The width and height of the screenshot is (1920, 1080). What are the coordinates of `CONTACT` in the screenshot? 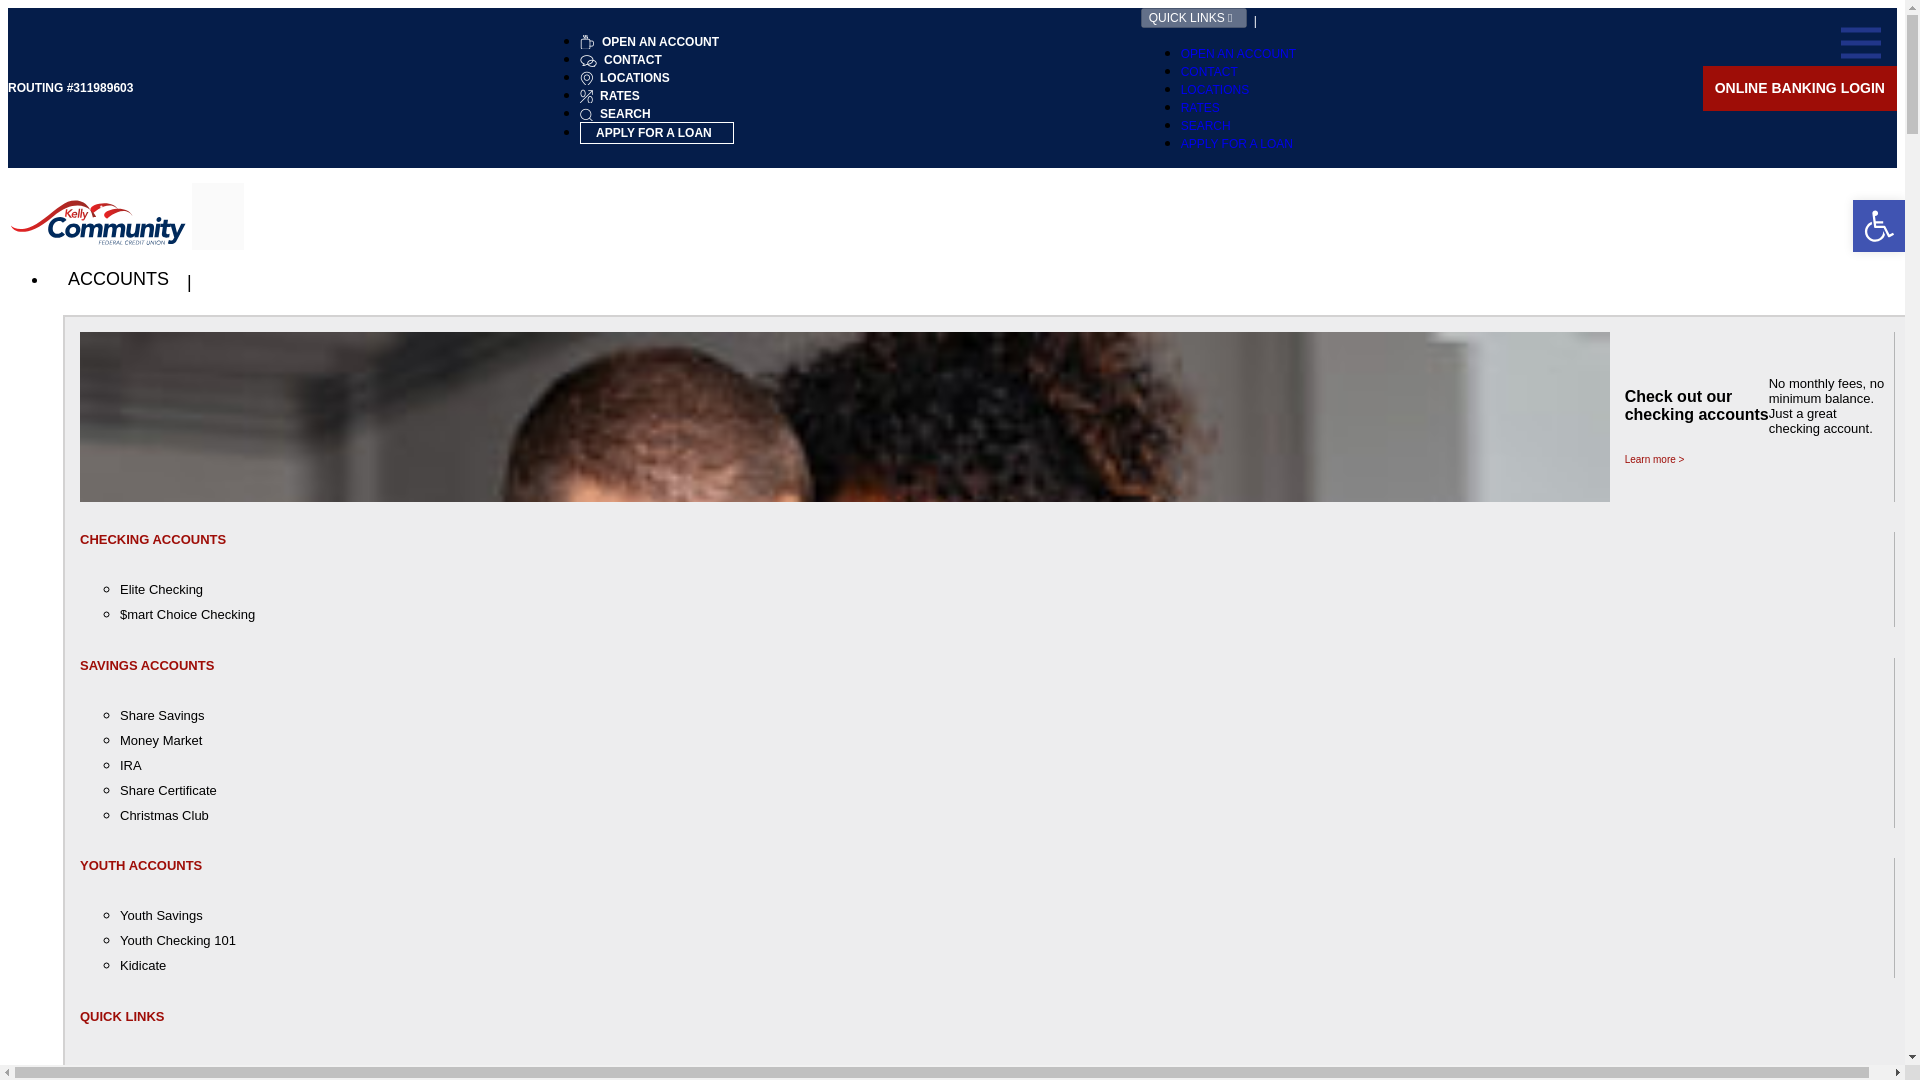 It's located at (1209, 71).